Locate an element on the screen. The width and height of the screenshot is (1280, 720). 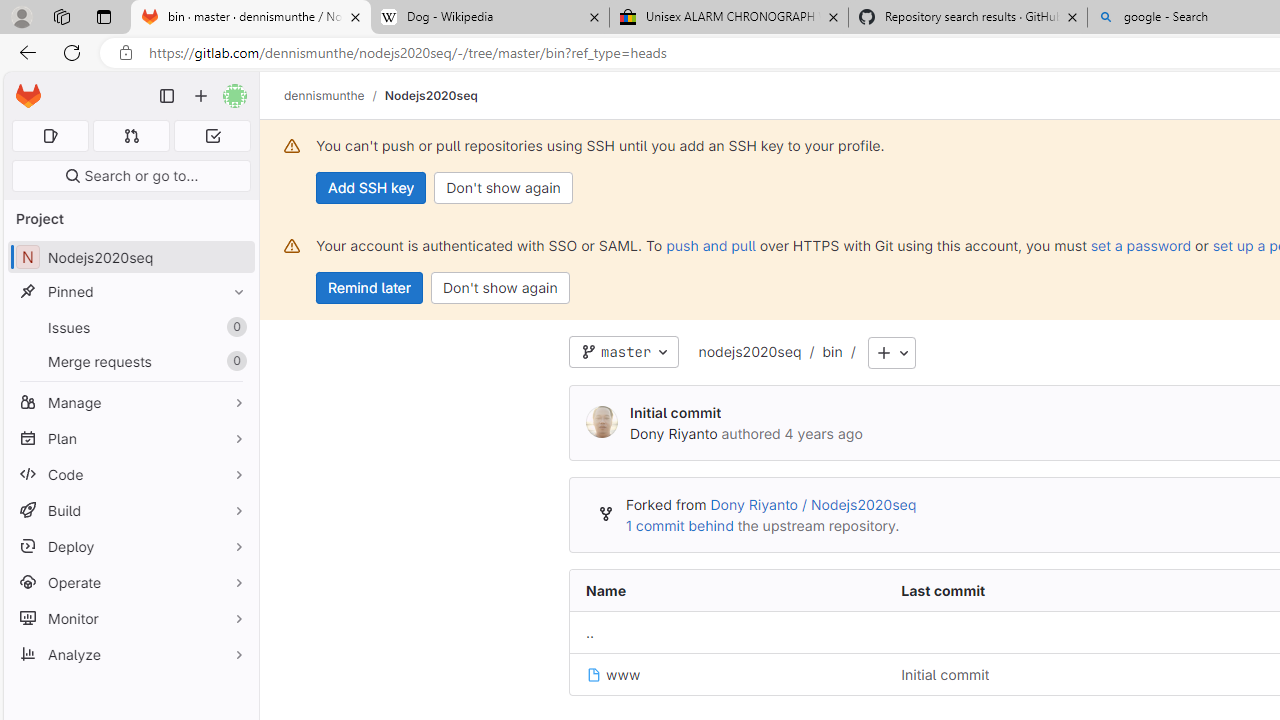
Unpin Merge requests is located at coordinates (234, 361).